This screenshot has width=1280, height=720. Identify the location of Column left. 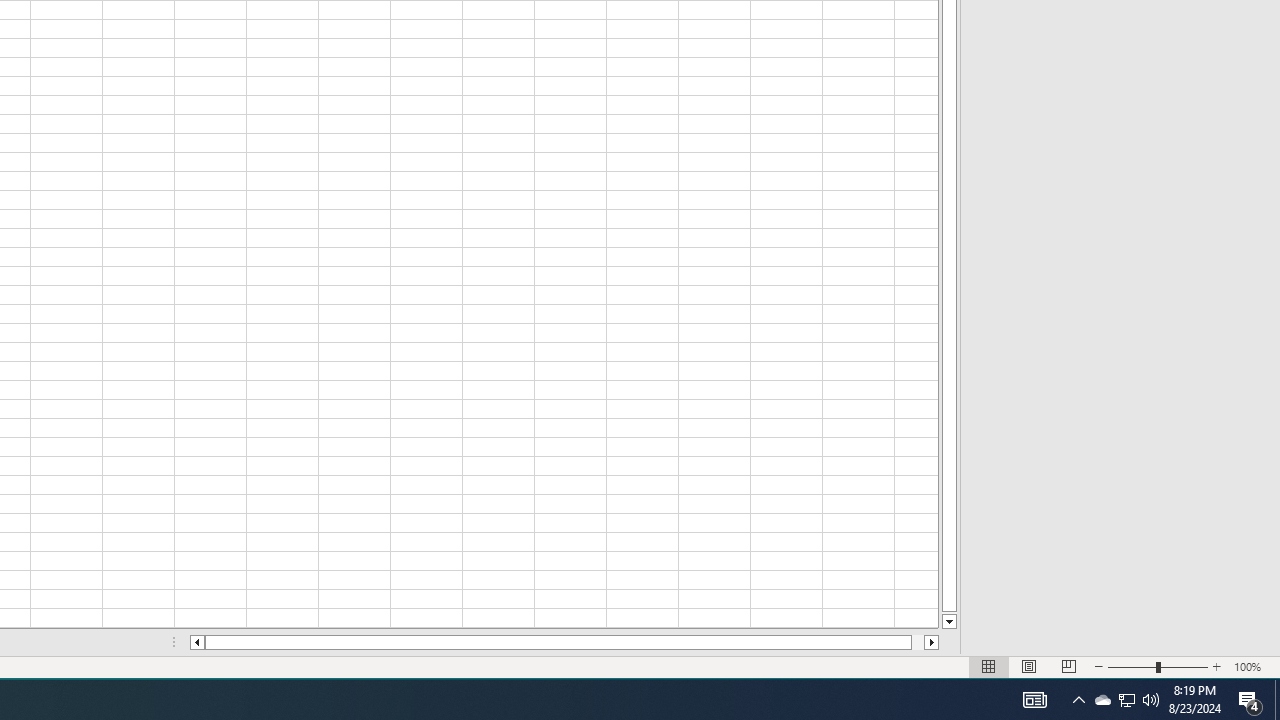
(196, 642).